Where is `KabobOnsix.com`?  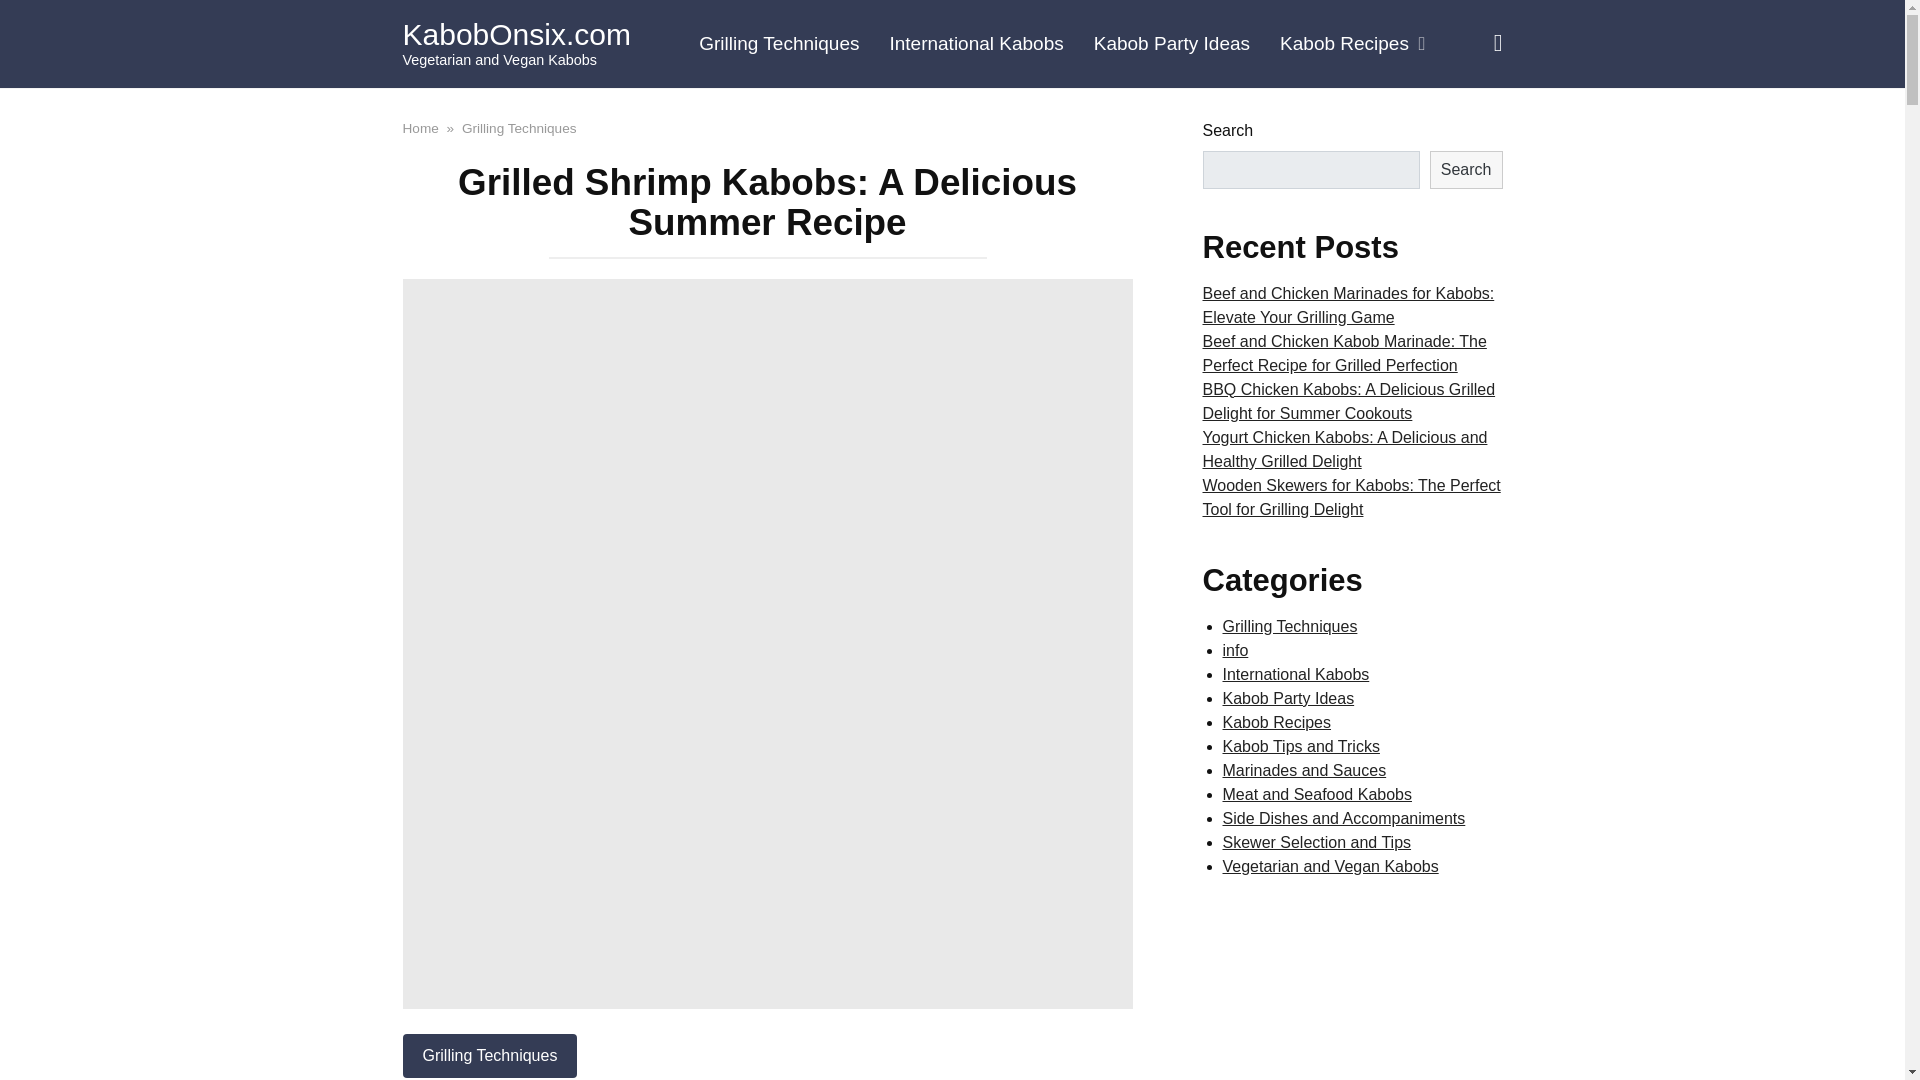
KabobOnsix.com is located at coordinates (515, 34).